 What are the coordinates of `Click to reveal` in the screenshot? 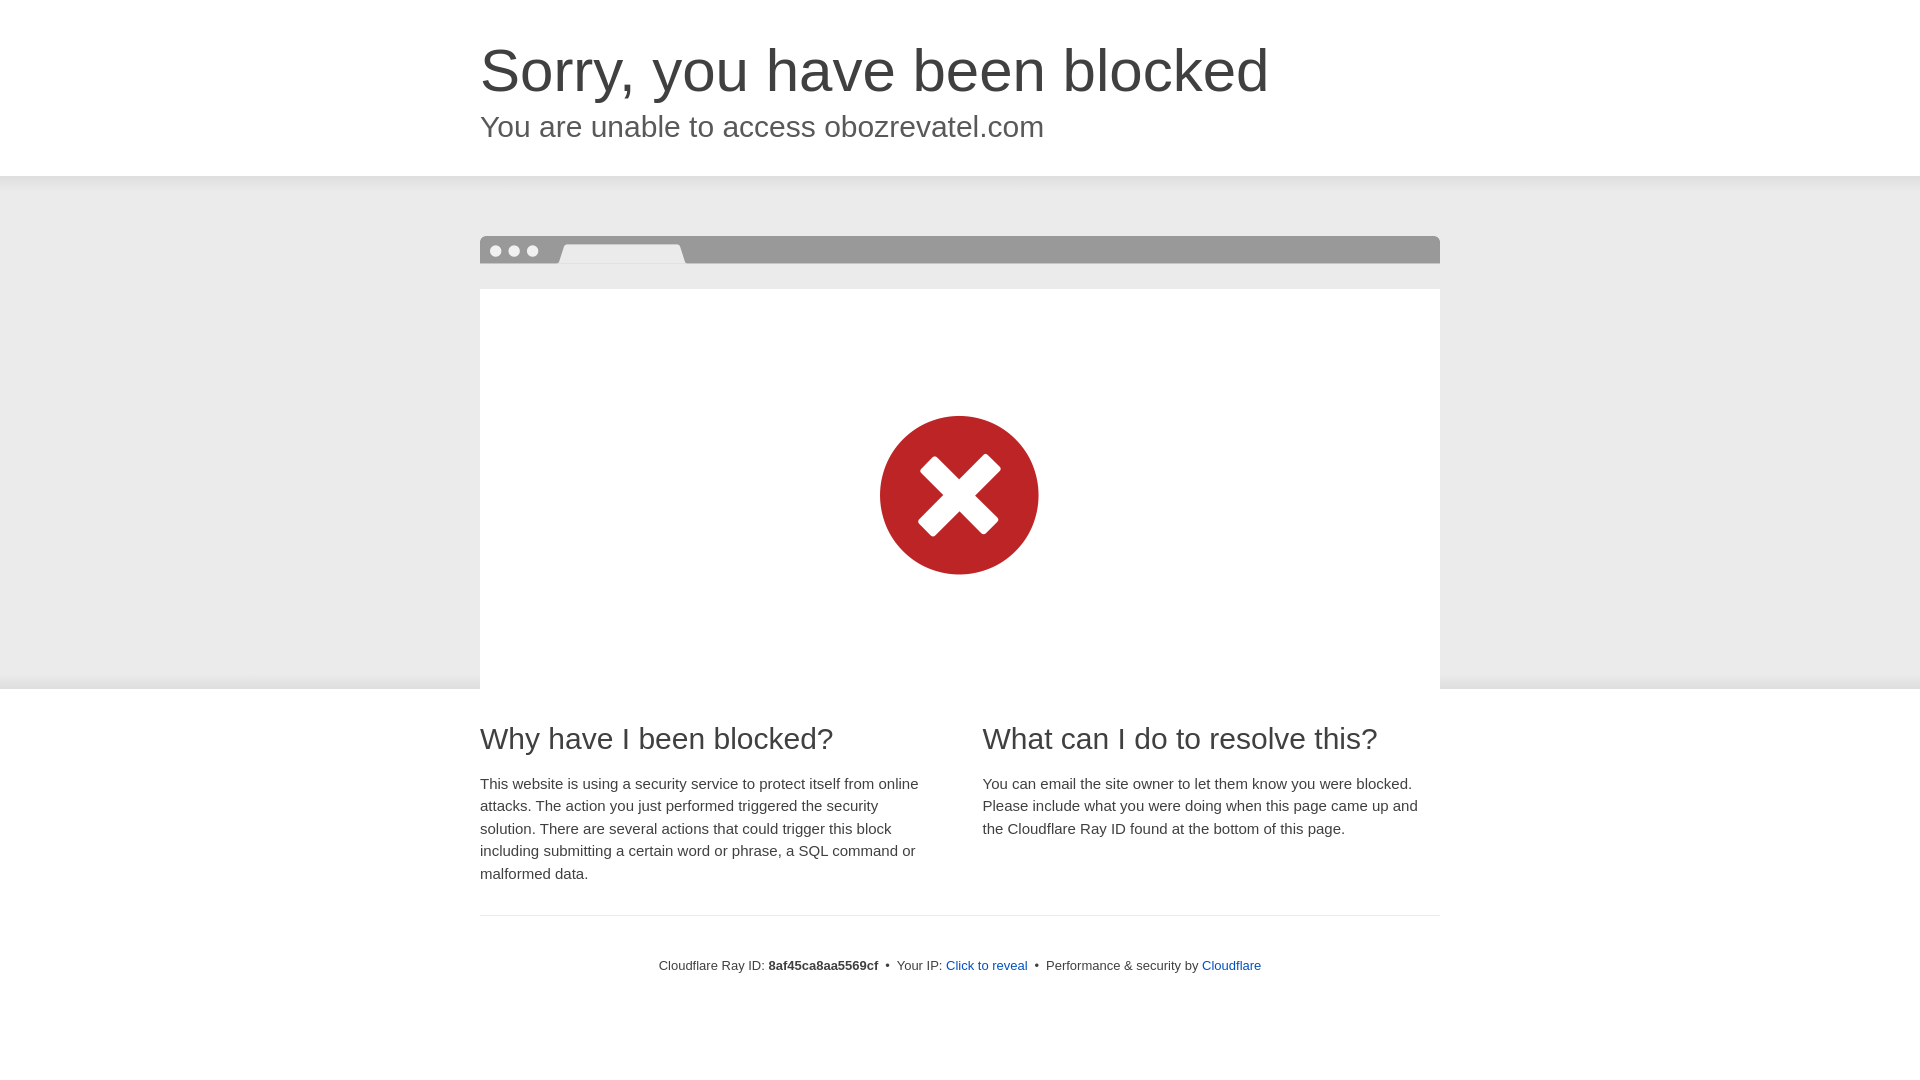 It's located at (986, 966).